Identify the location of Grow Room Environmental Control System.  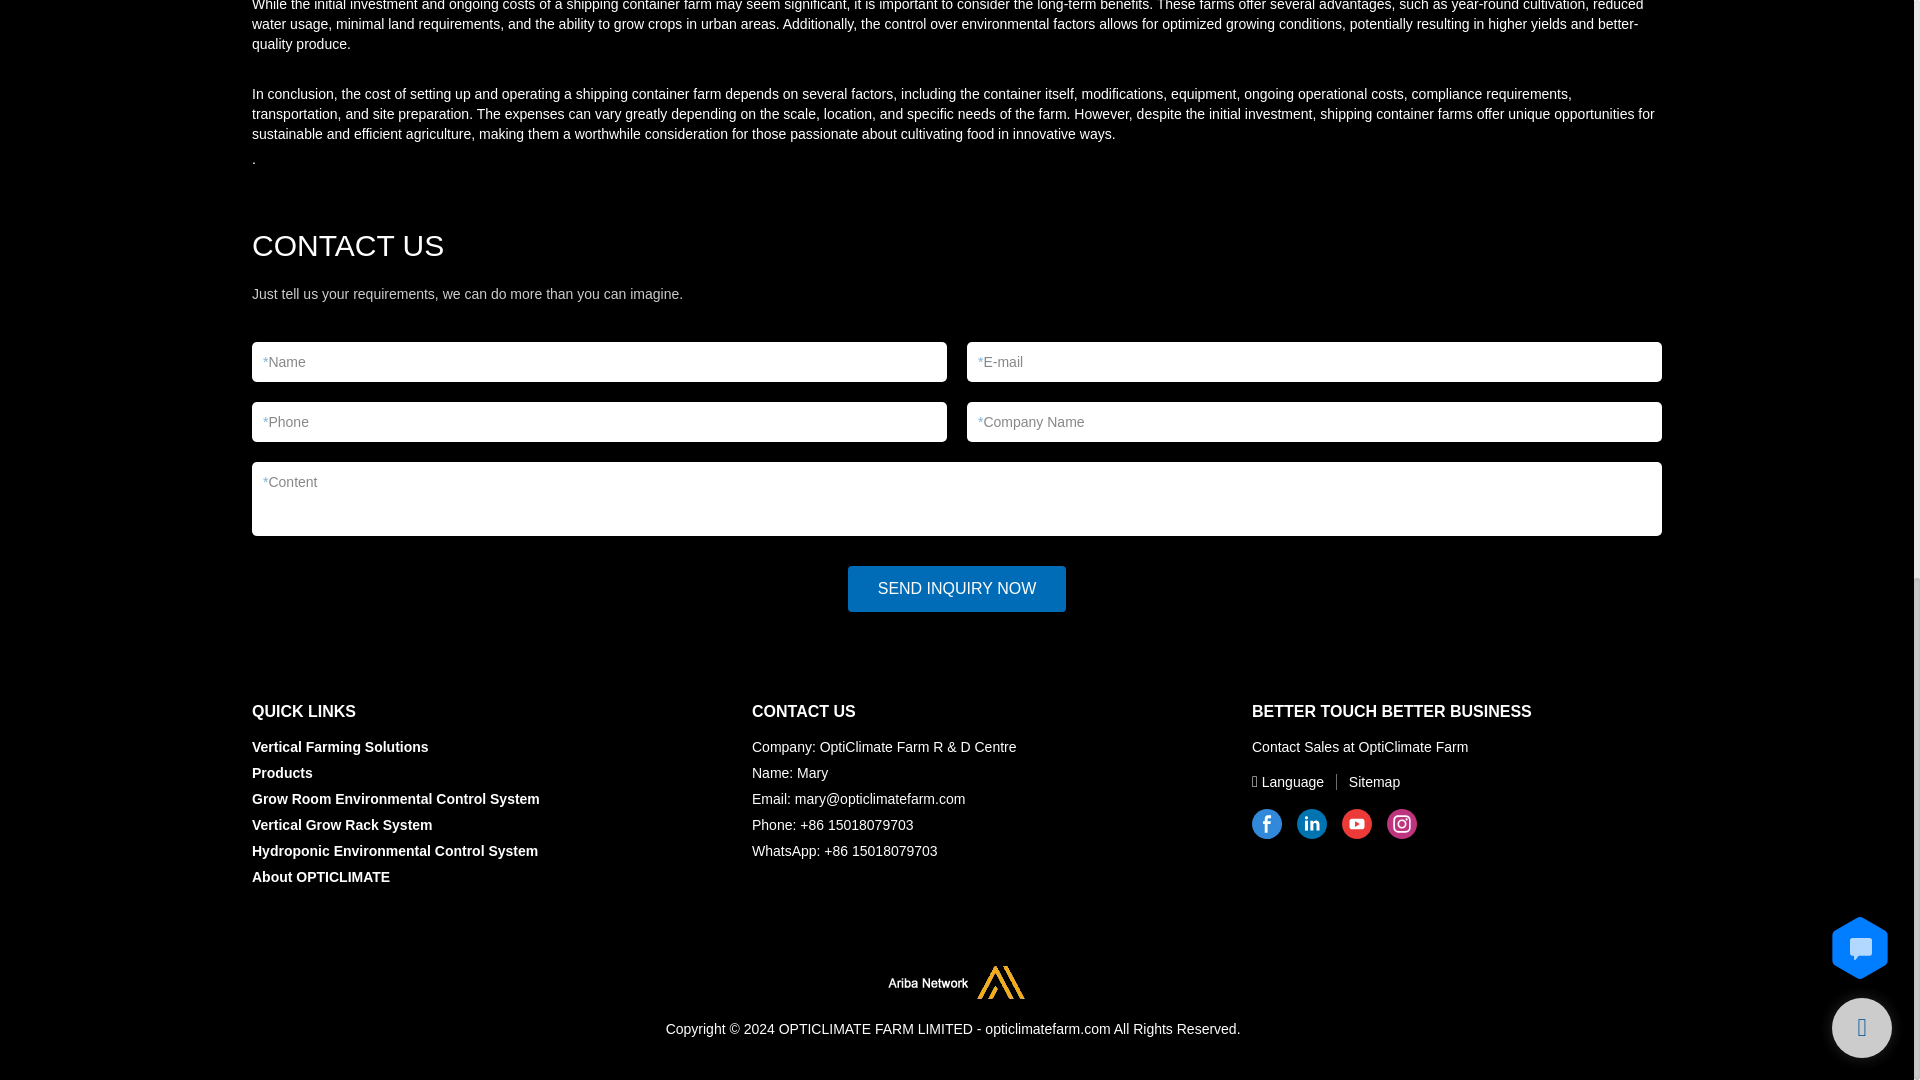
(395, 798).